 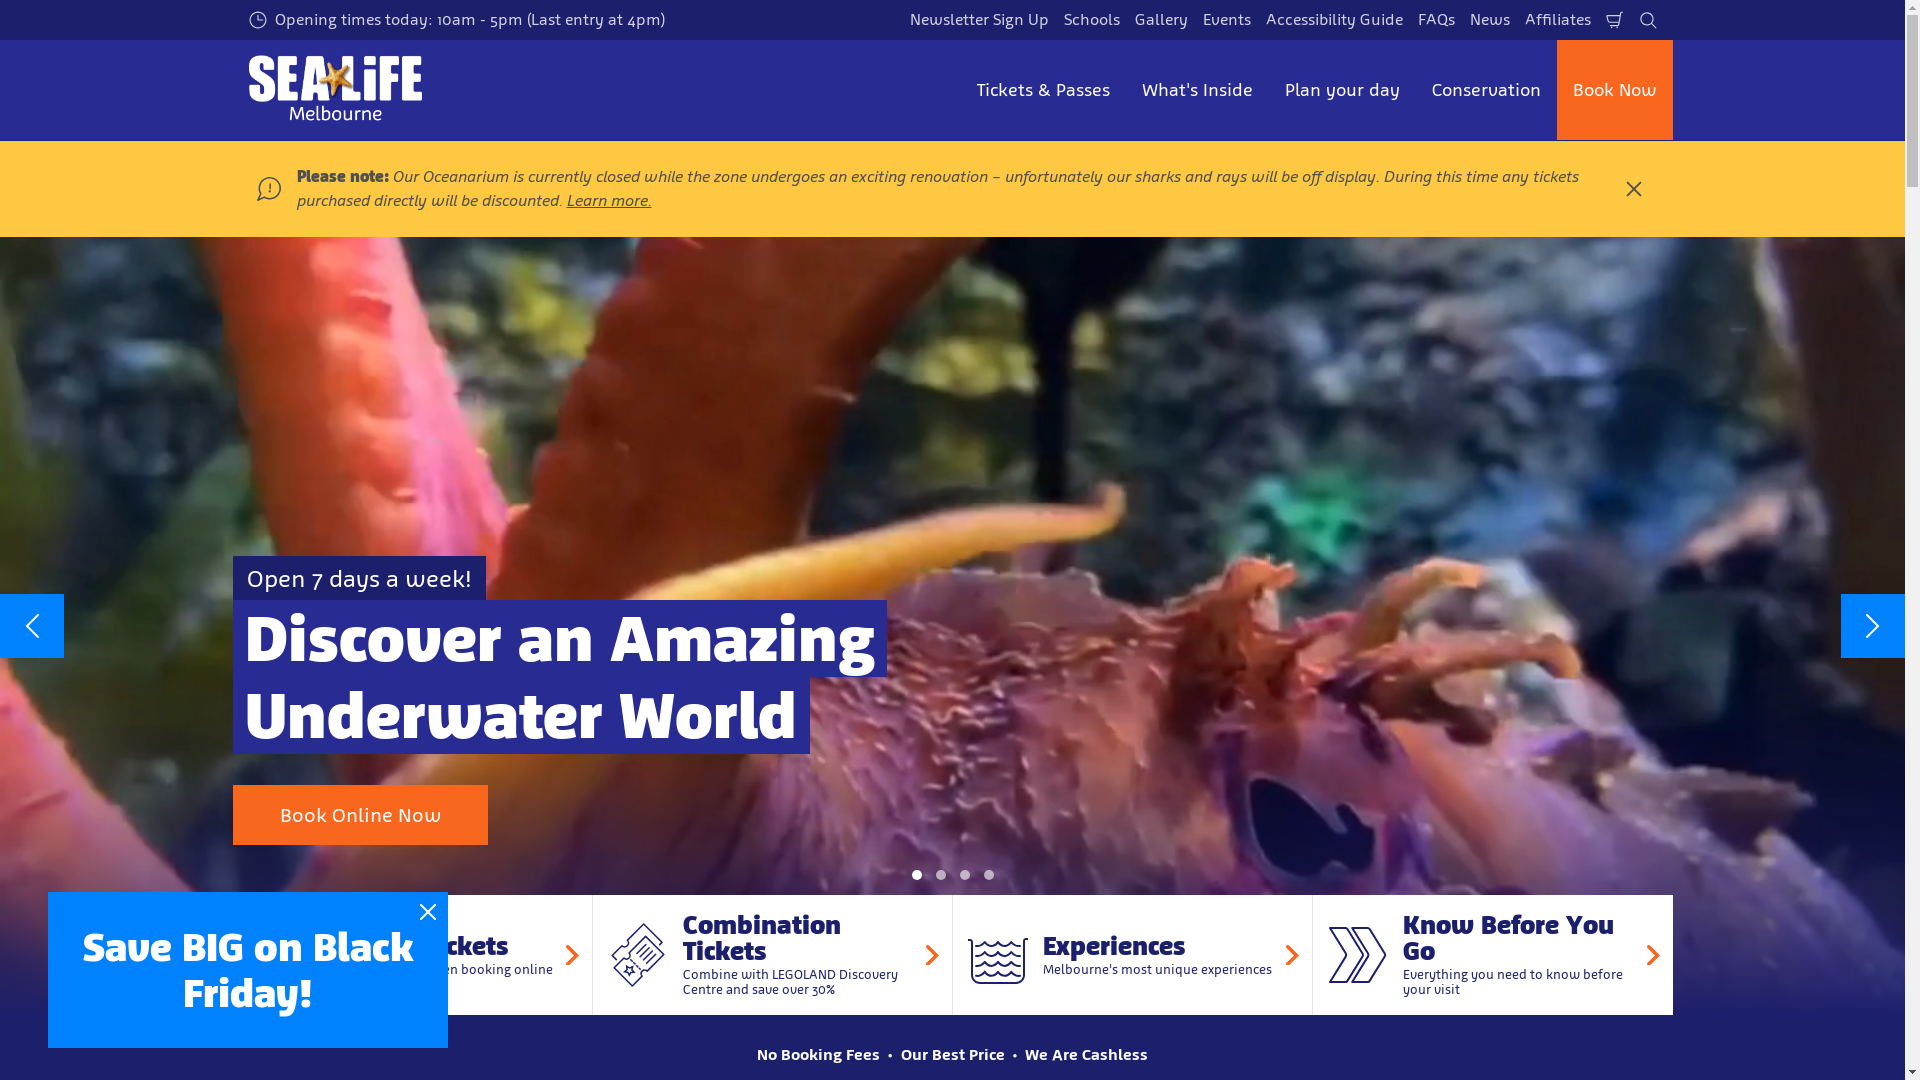 I want to click on FAQs, so click(x=1436, y=20).